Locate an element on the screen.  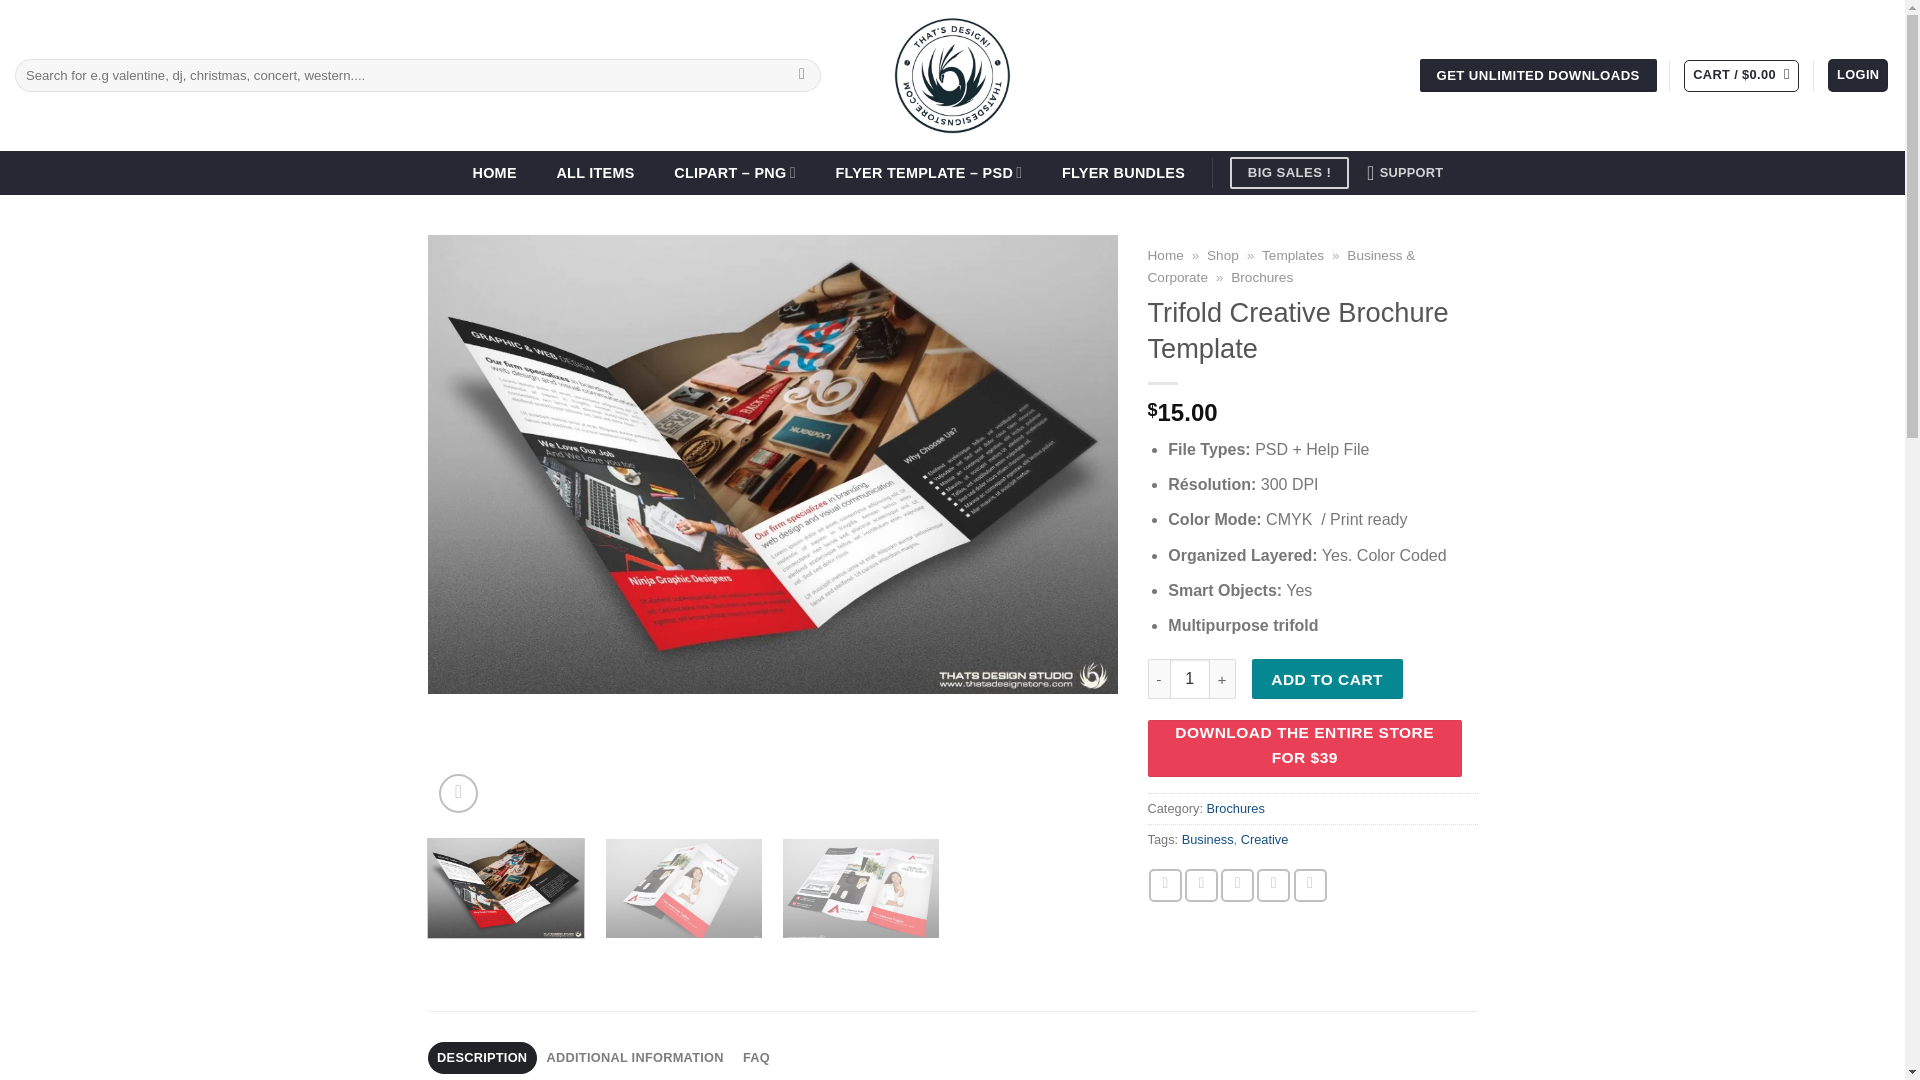
Share on LinkedIn is located at coordinates (1310, 885).